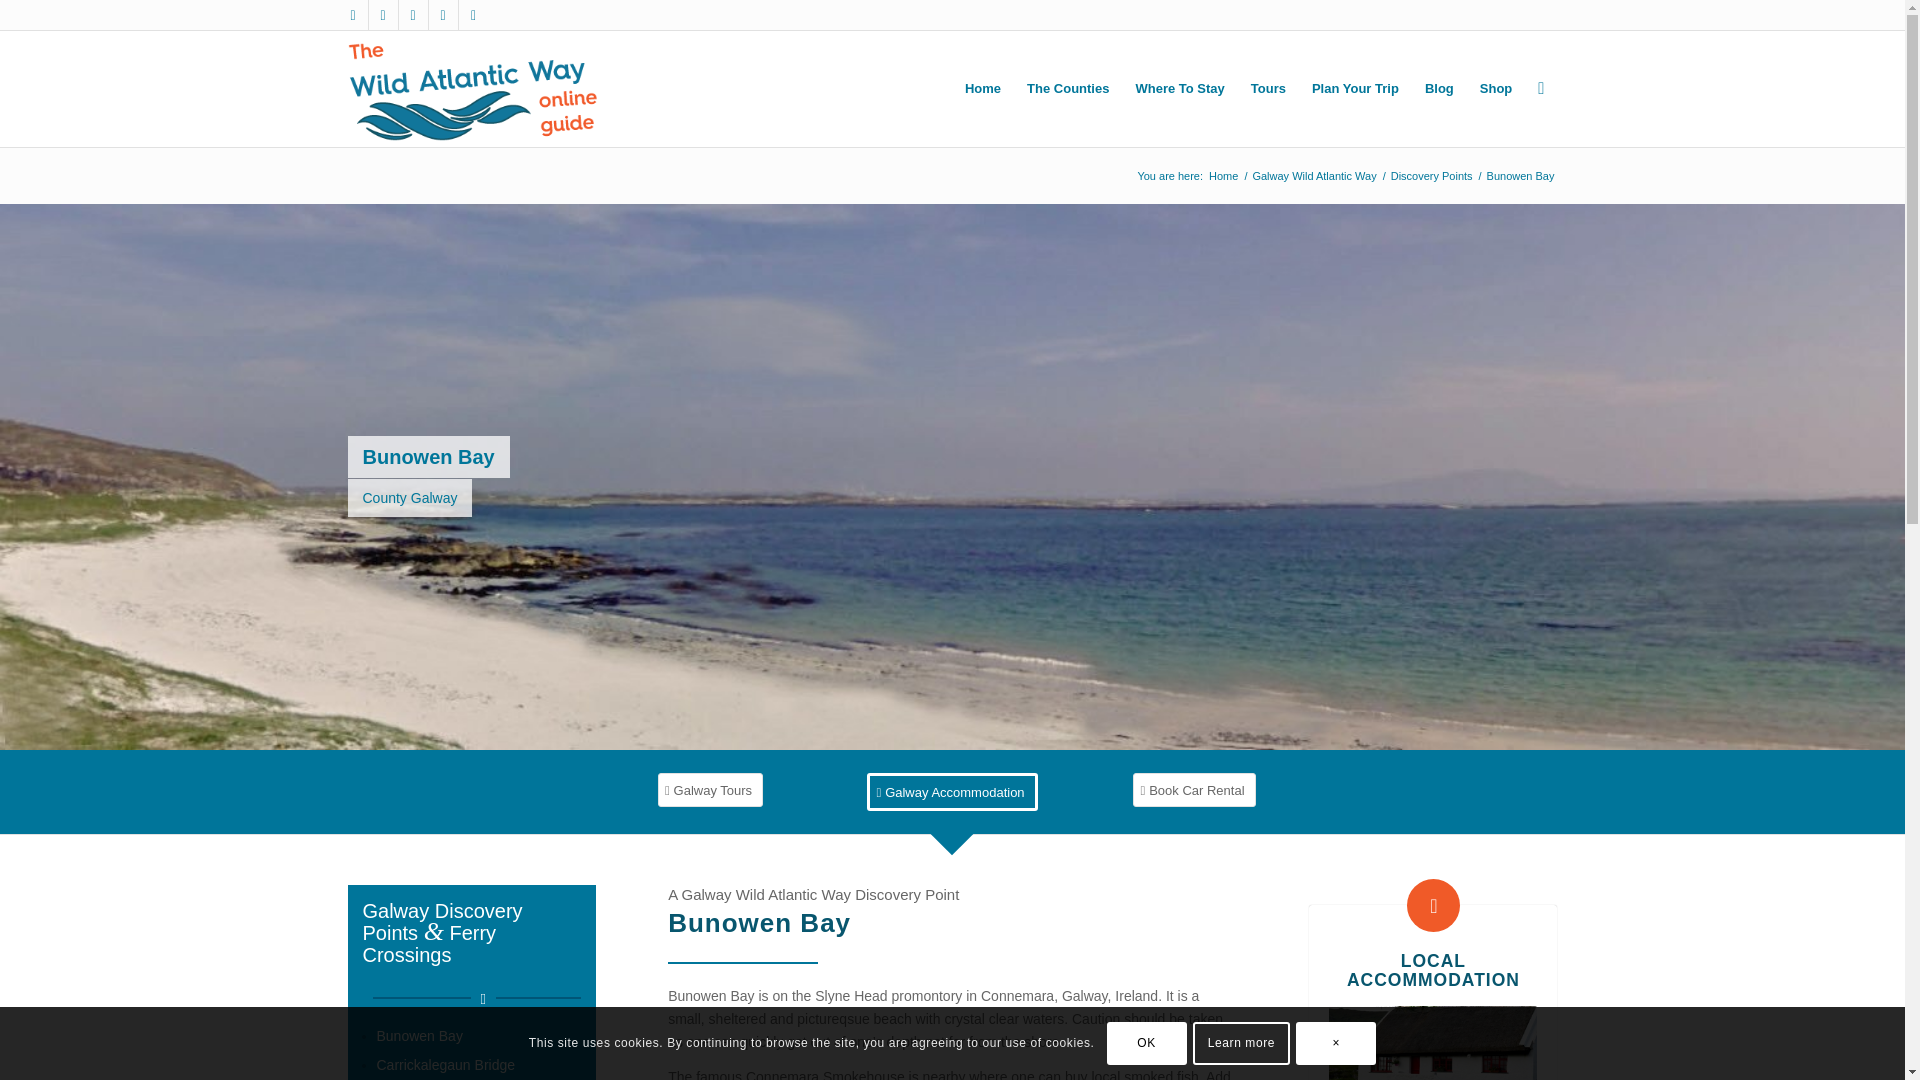 This screenshot has height=1080, width=1920. Describe the element at coordinates (412, 15) in the screenshot. I see `Youtube` at that location.